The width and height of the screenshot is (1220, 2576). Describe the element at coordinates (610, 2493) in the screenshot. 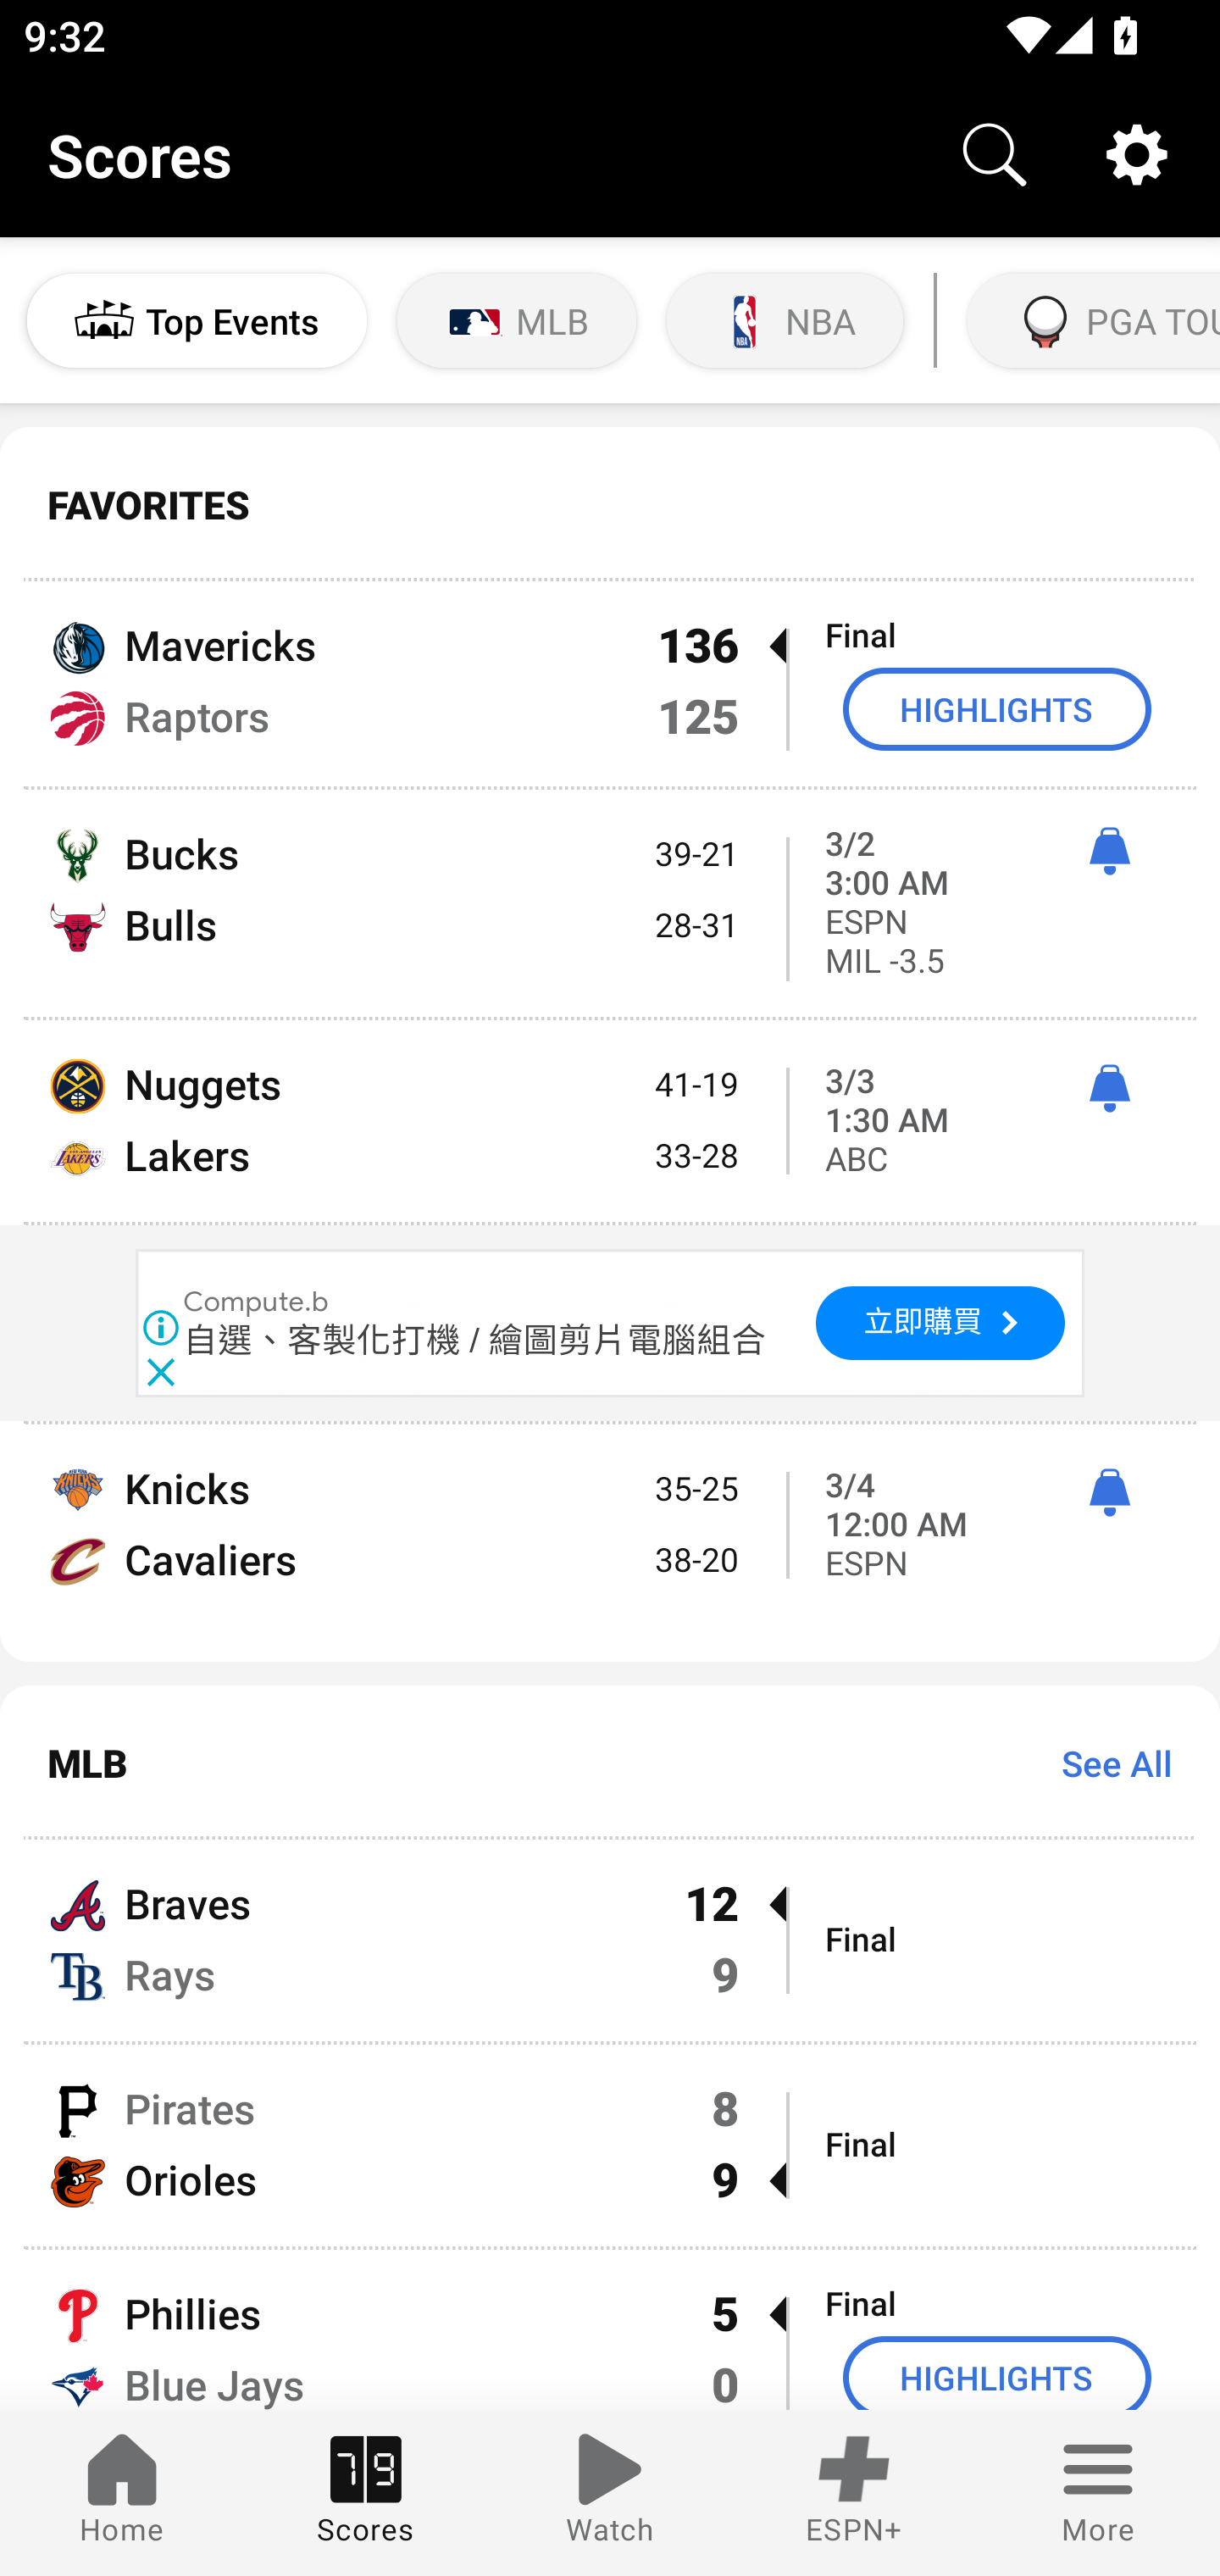

I see `Watch` at that location.